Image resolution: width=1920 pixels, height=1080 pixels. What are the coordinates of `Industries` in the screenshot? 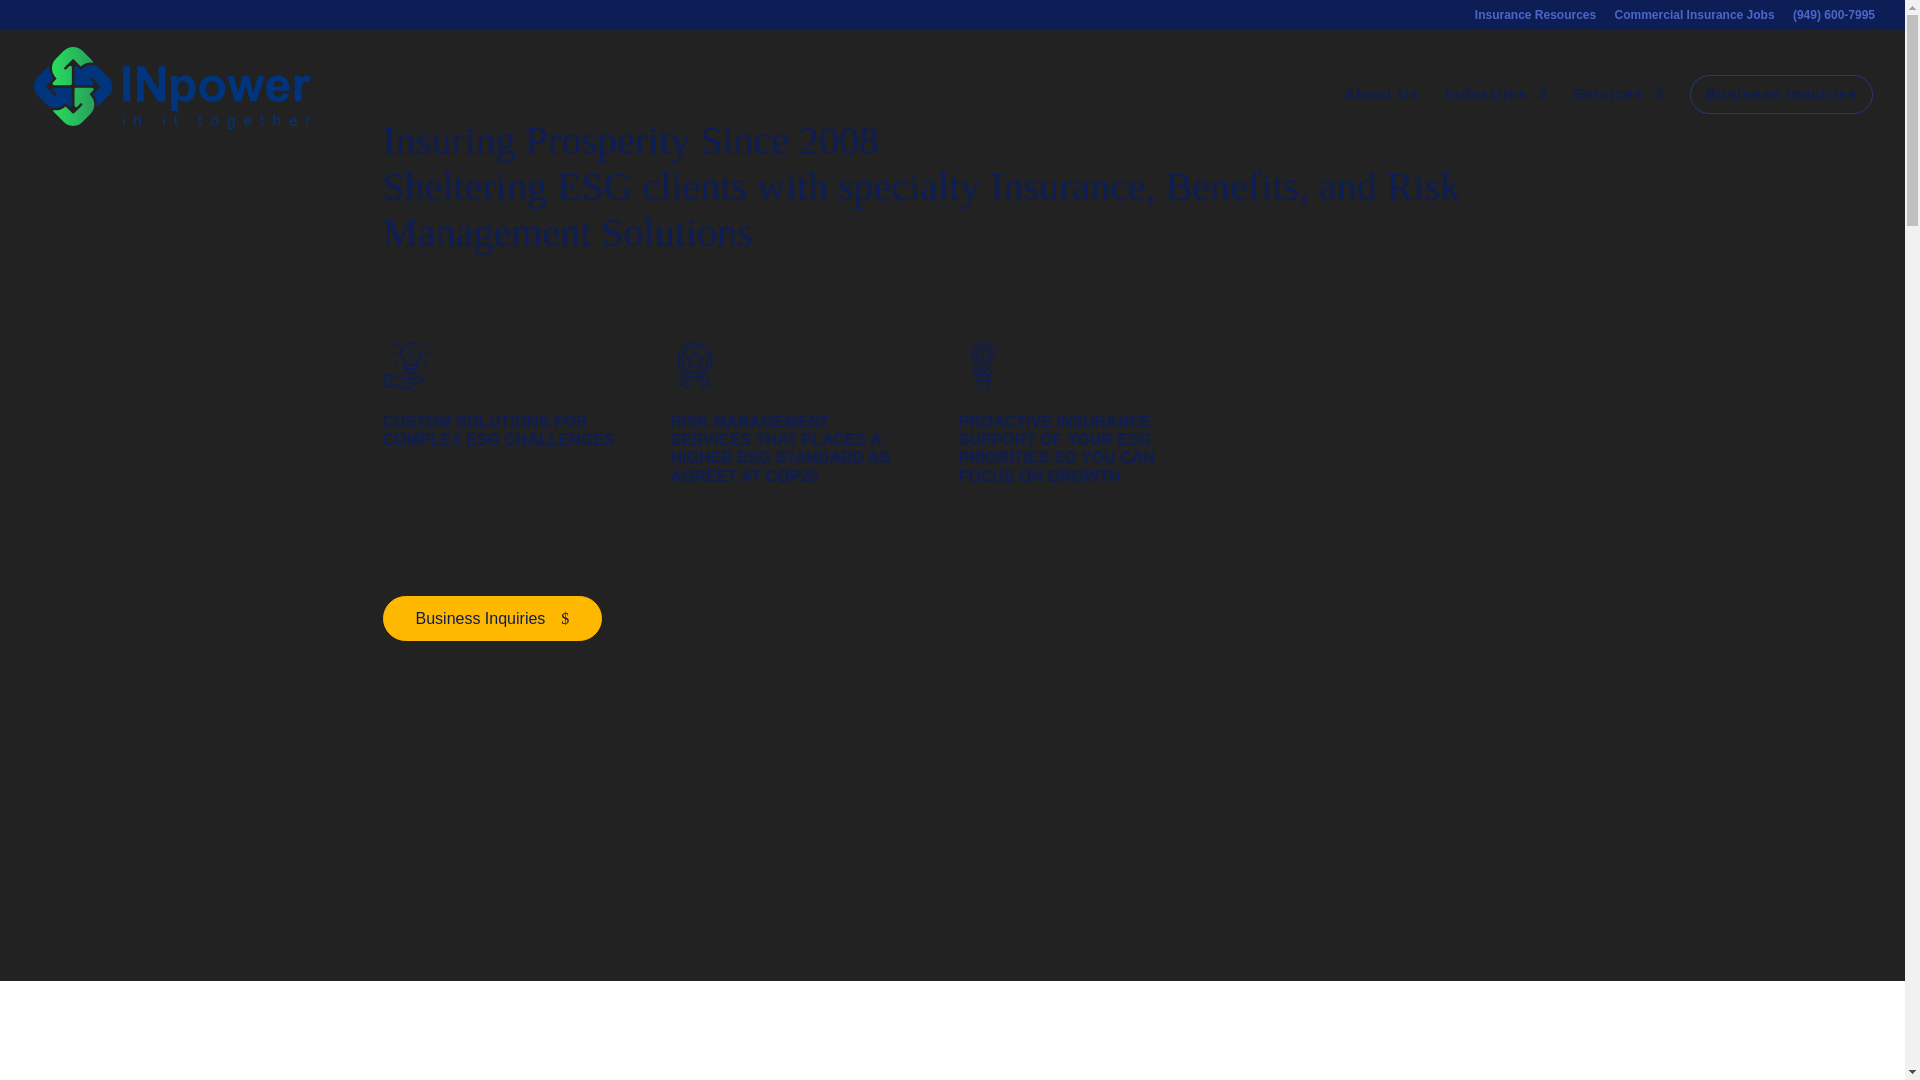 It's located at (1496, 116).